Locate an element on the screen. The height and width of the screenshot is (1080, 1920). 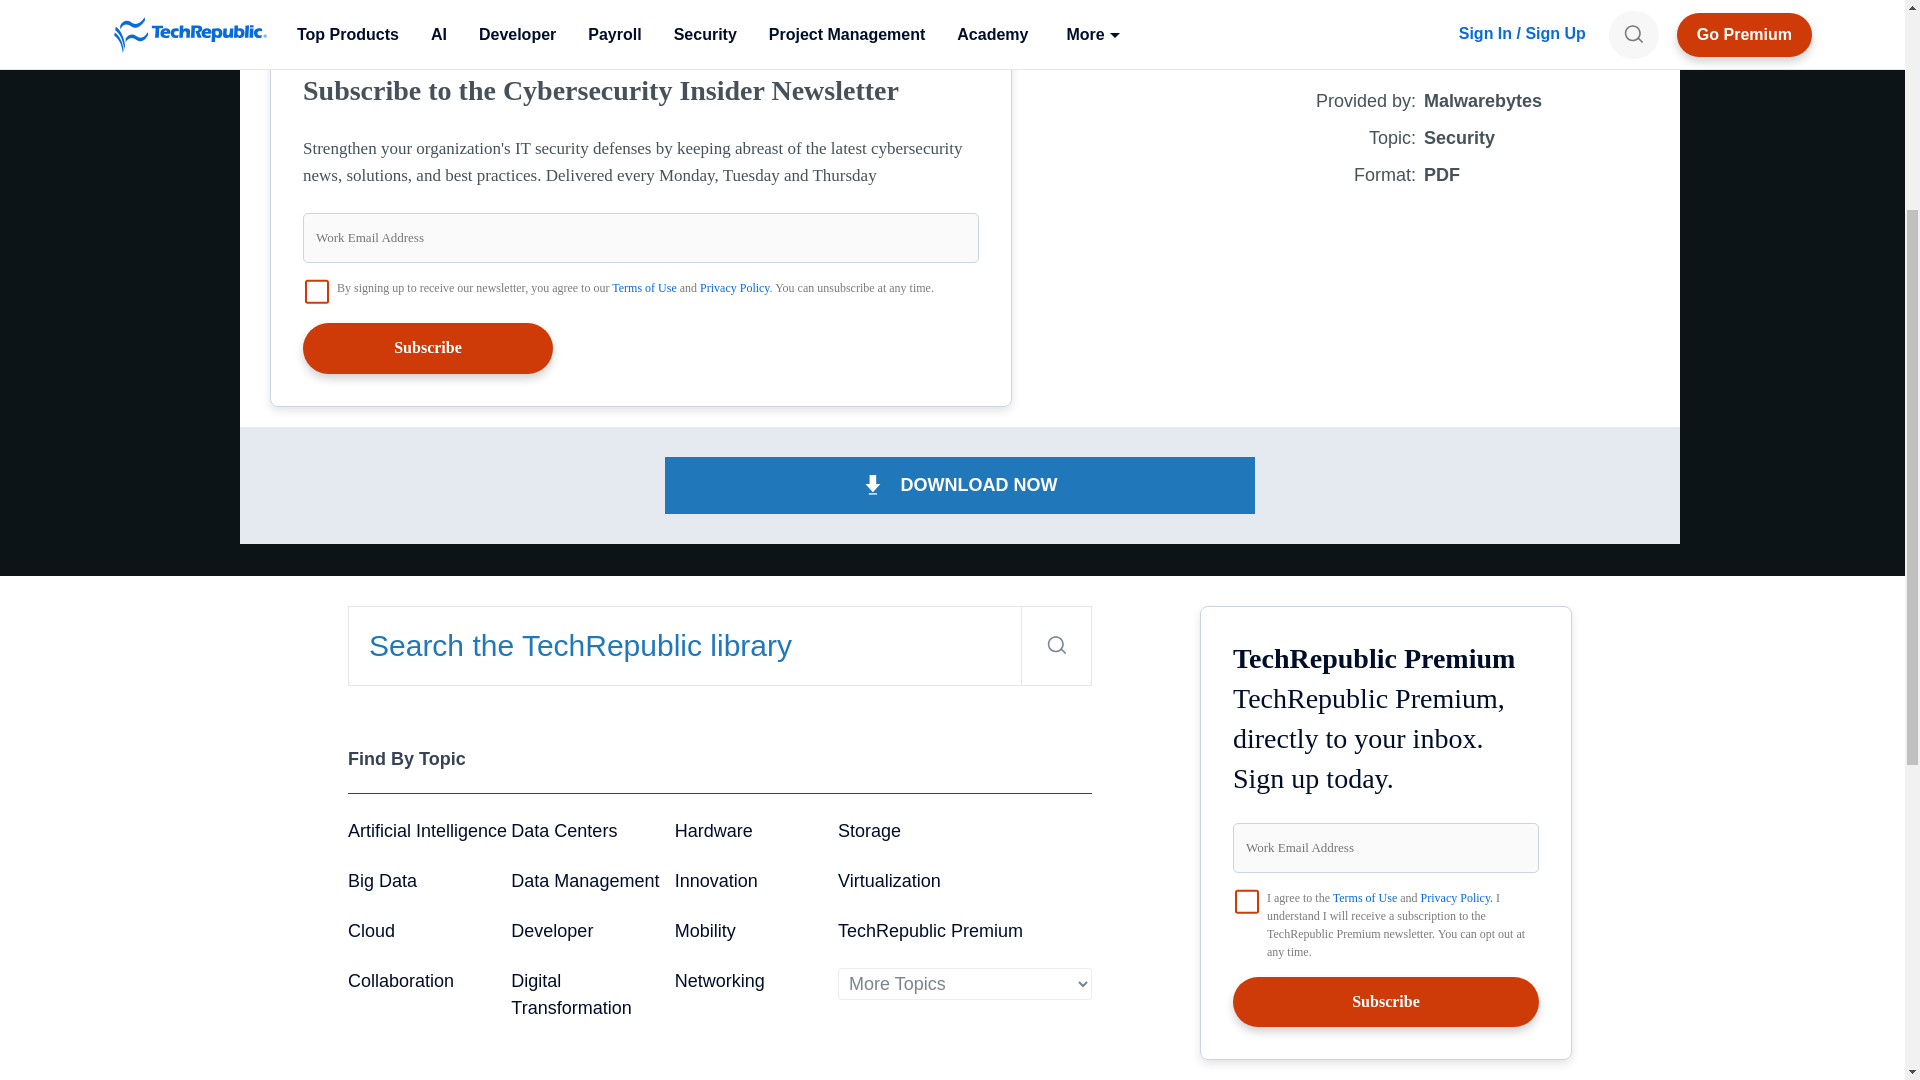
on is located at coordinates (1246, 901).